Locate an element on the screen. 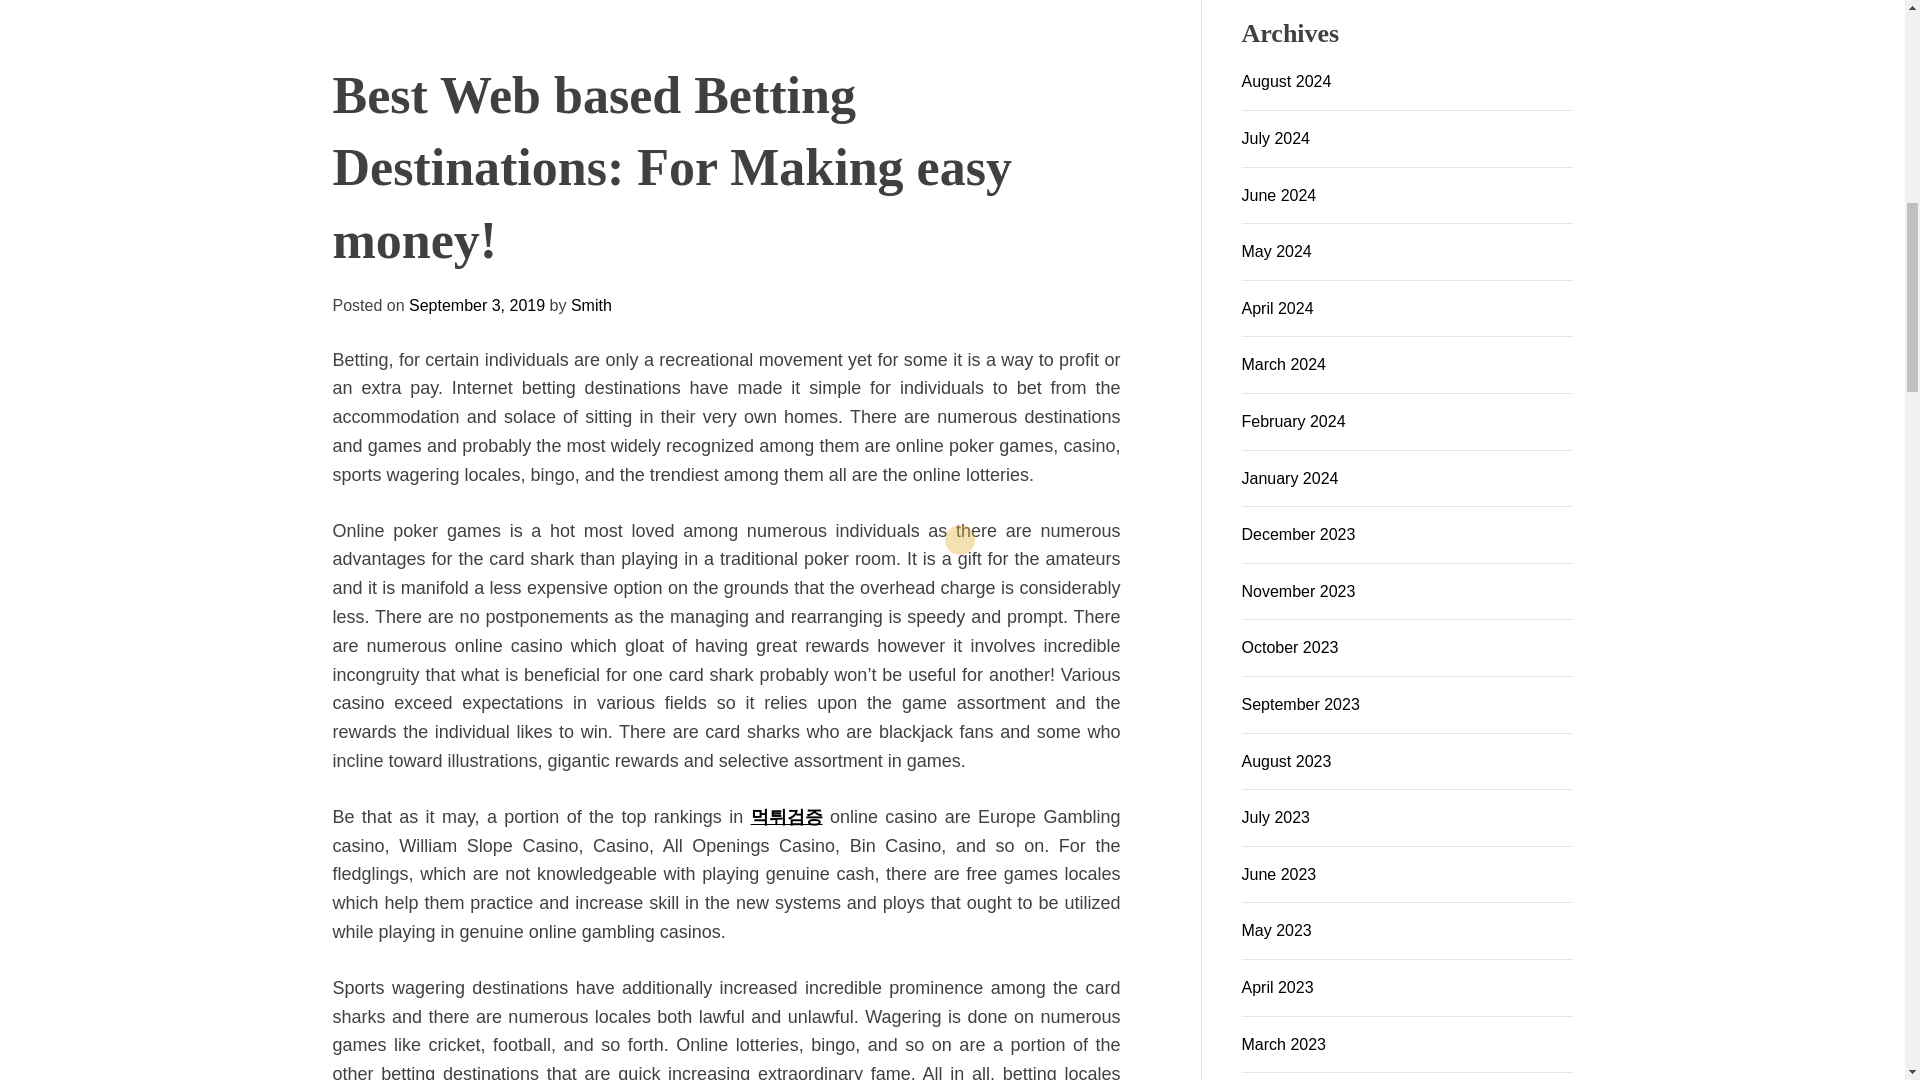 The image size is (1920, 1080). August 2024 is located at coordinates (1287, 81).